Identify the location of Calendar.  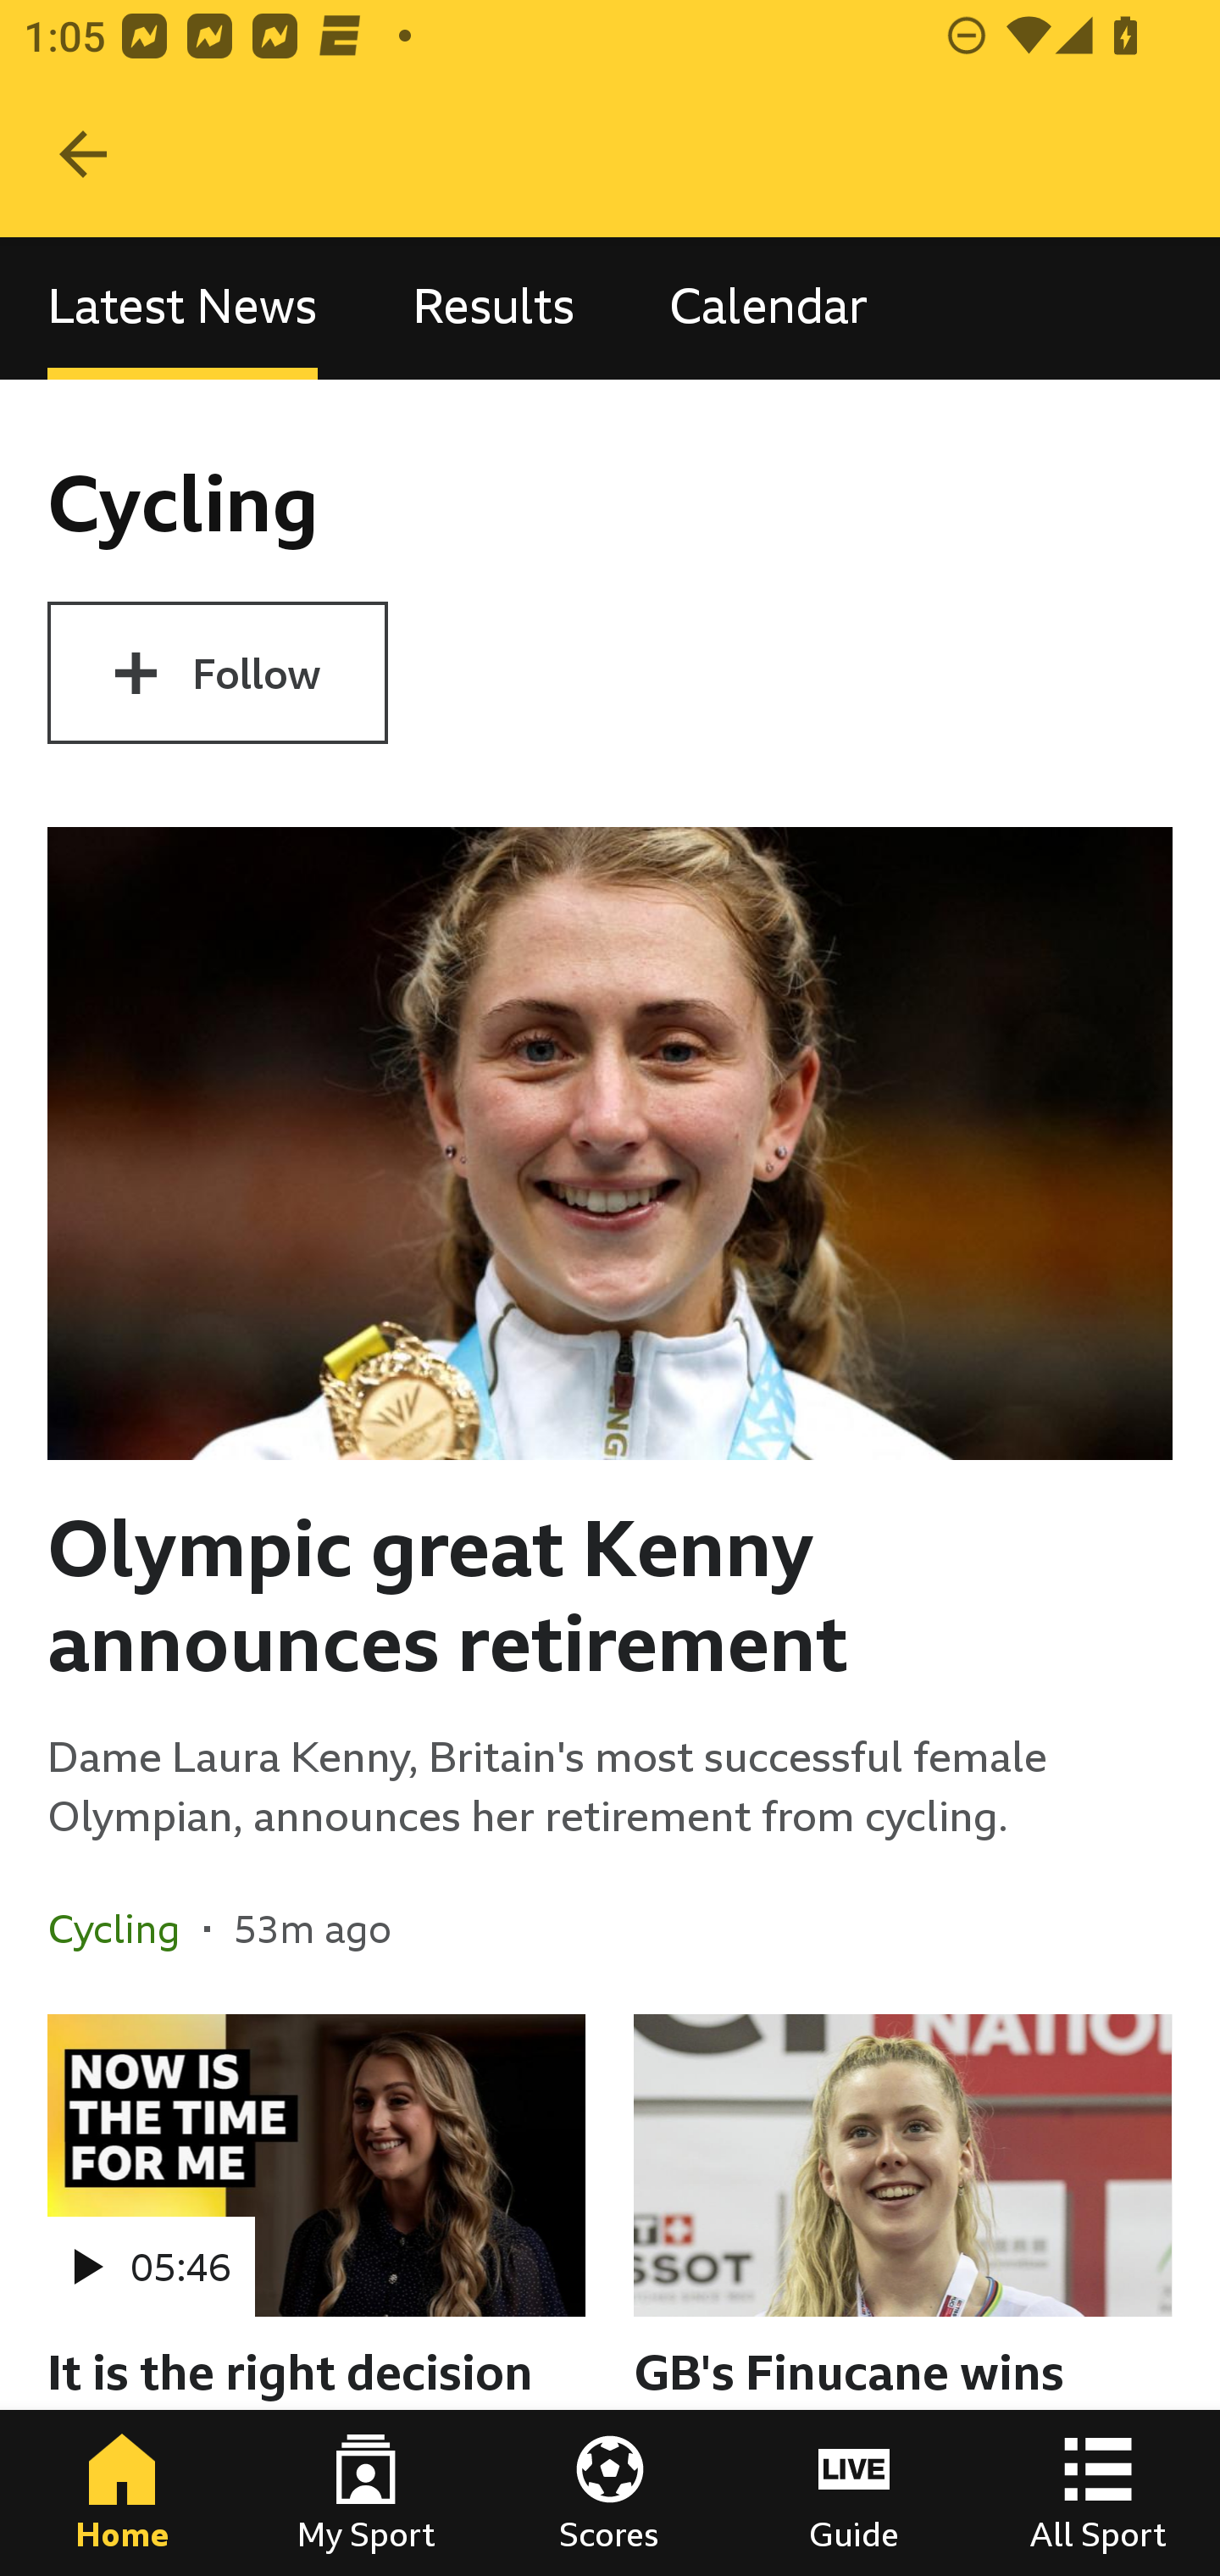
(768, 307).